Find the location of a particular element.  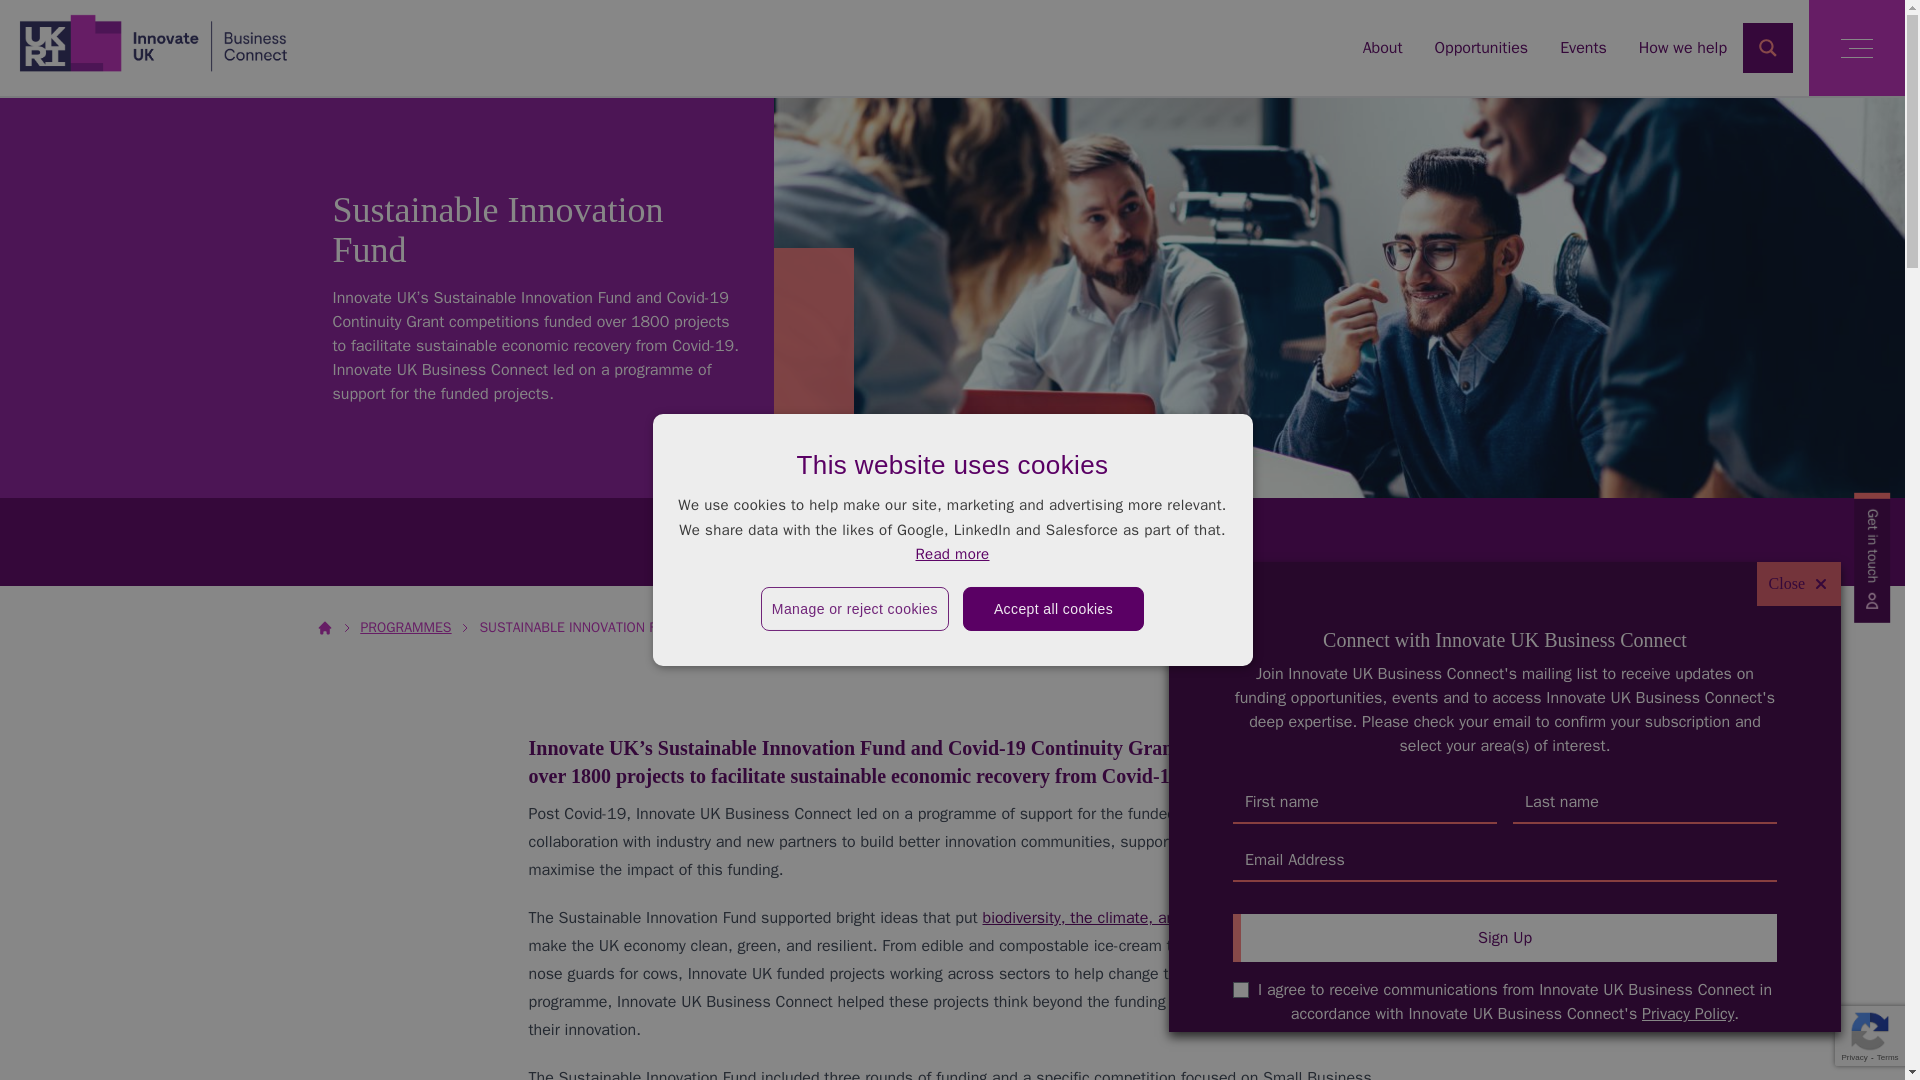

Home is located at coordinates (153, 42).